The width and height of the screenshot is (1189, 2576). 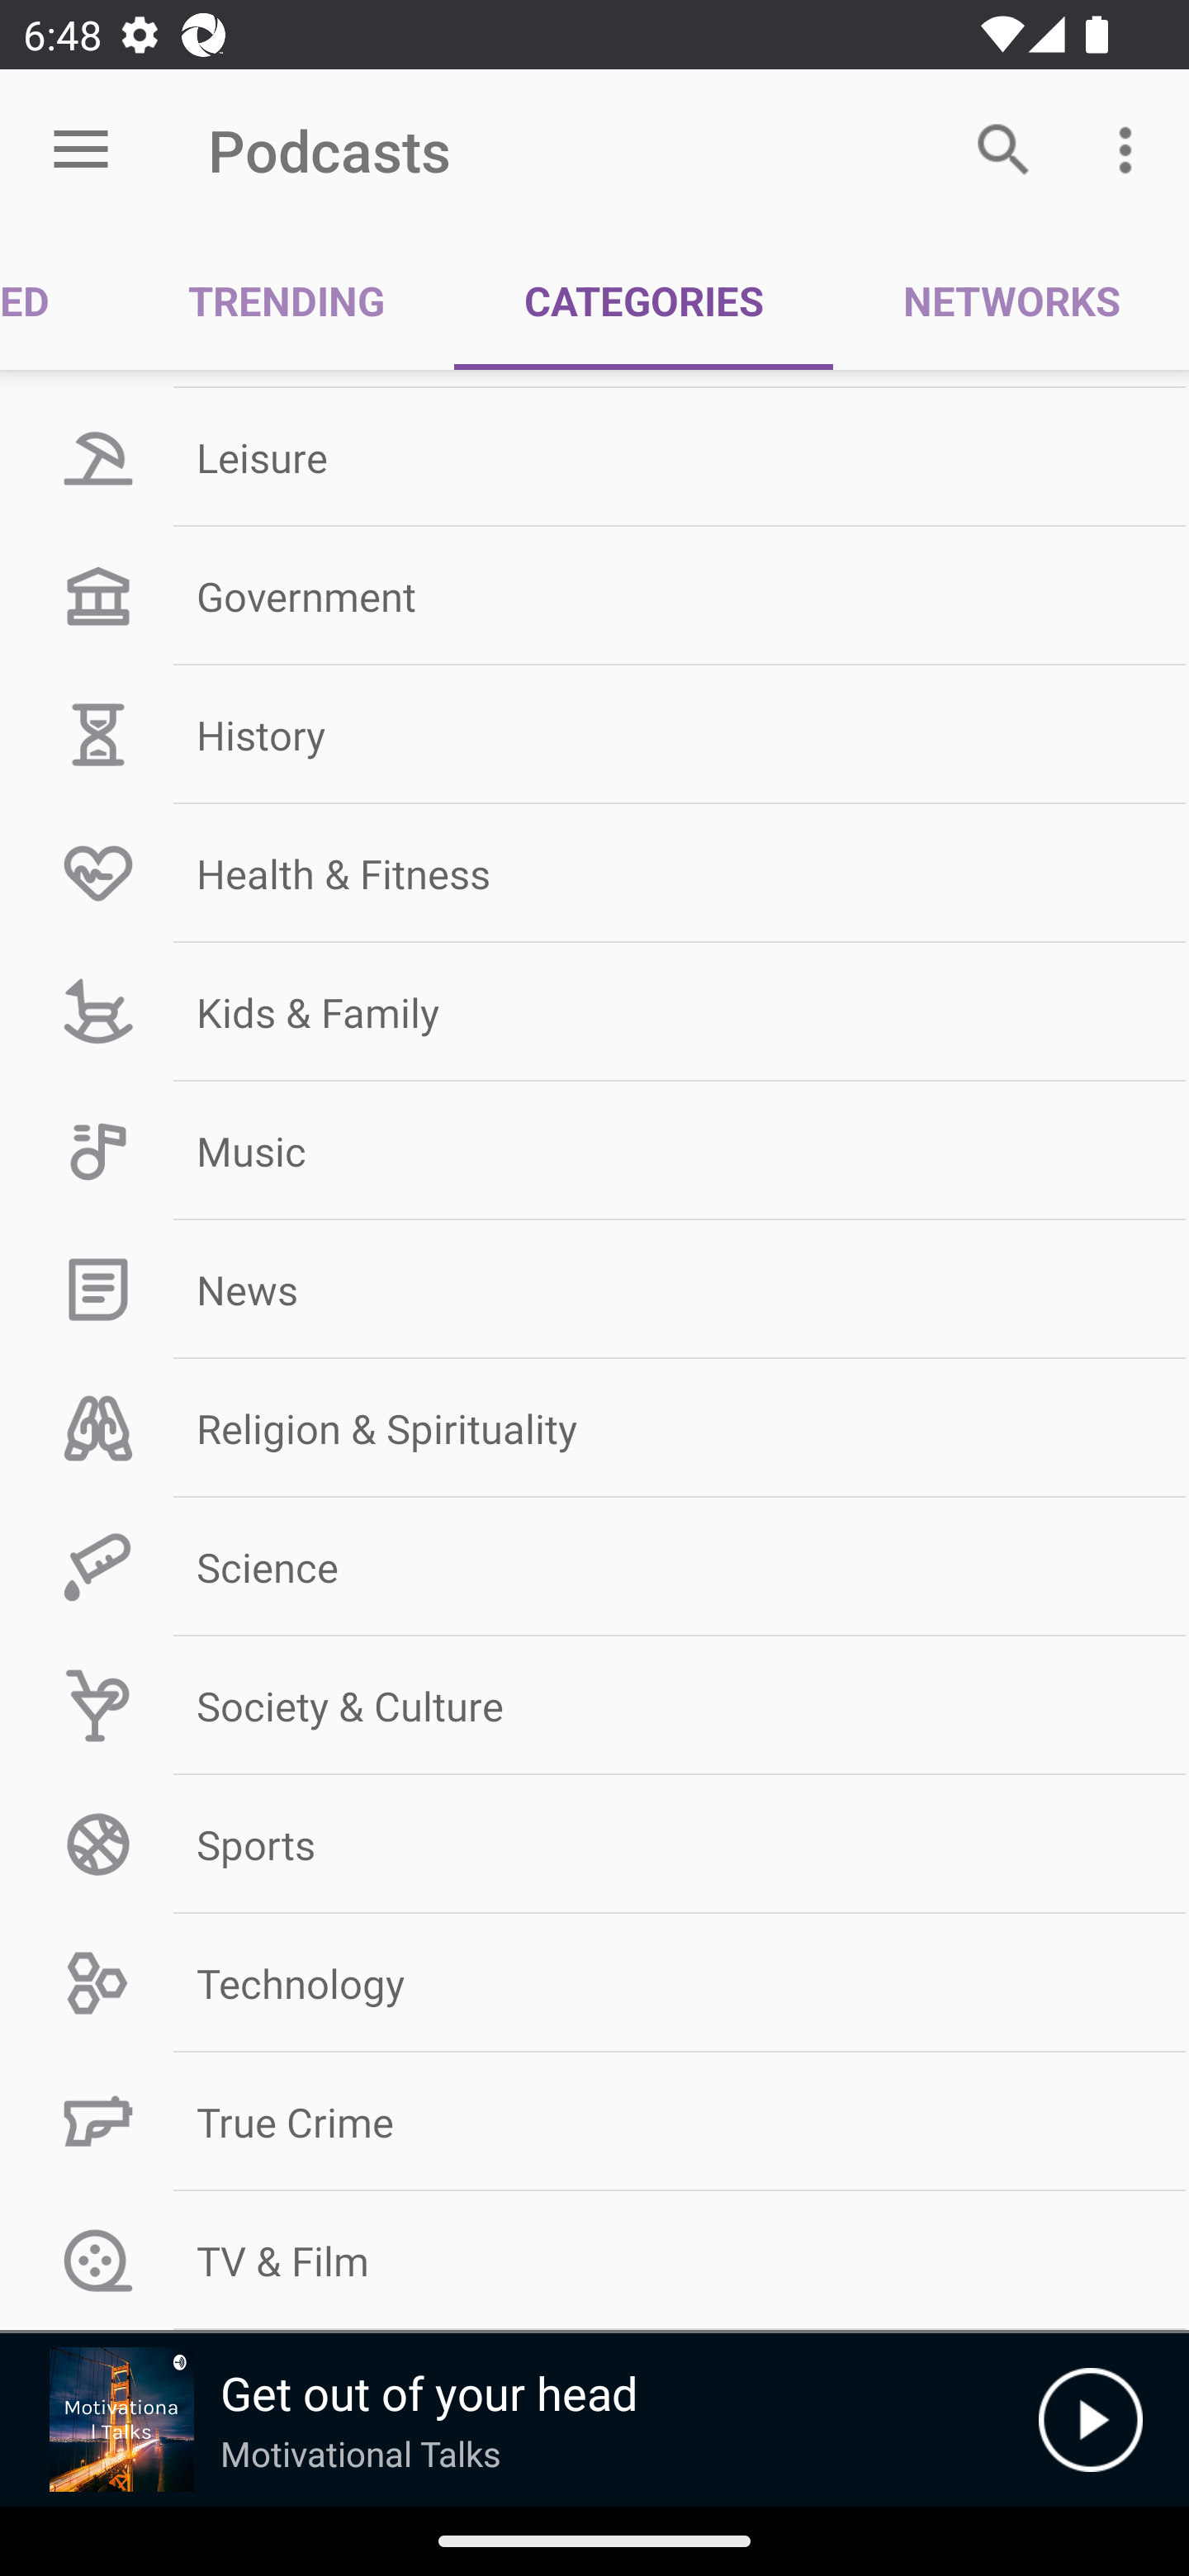 I want to click on TV & Film, so click(x=594, y=2261).